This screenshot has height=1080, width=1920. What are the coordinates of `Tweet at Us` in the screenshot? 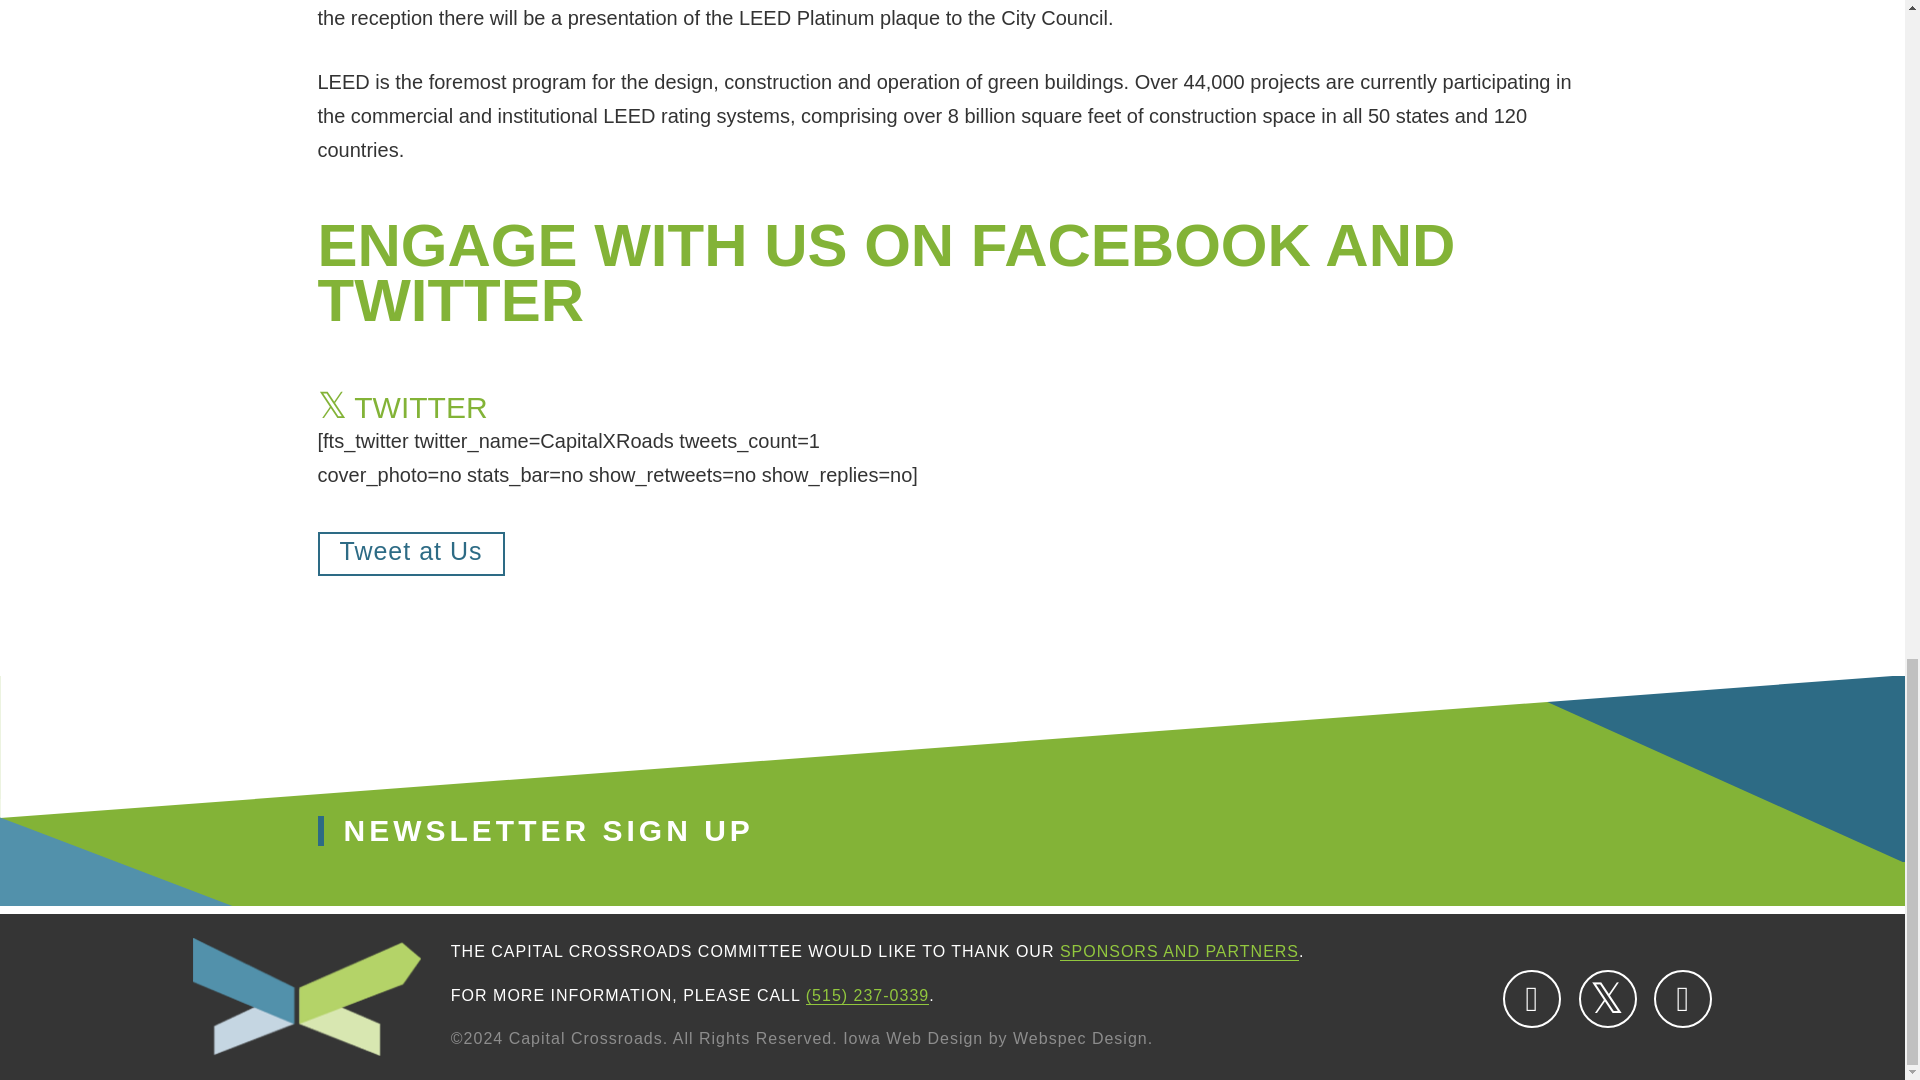 It's located at (411, 554).